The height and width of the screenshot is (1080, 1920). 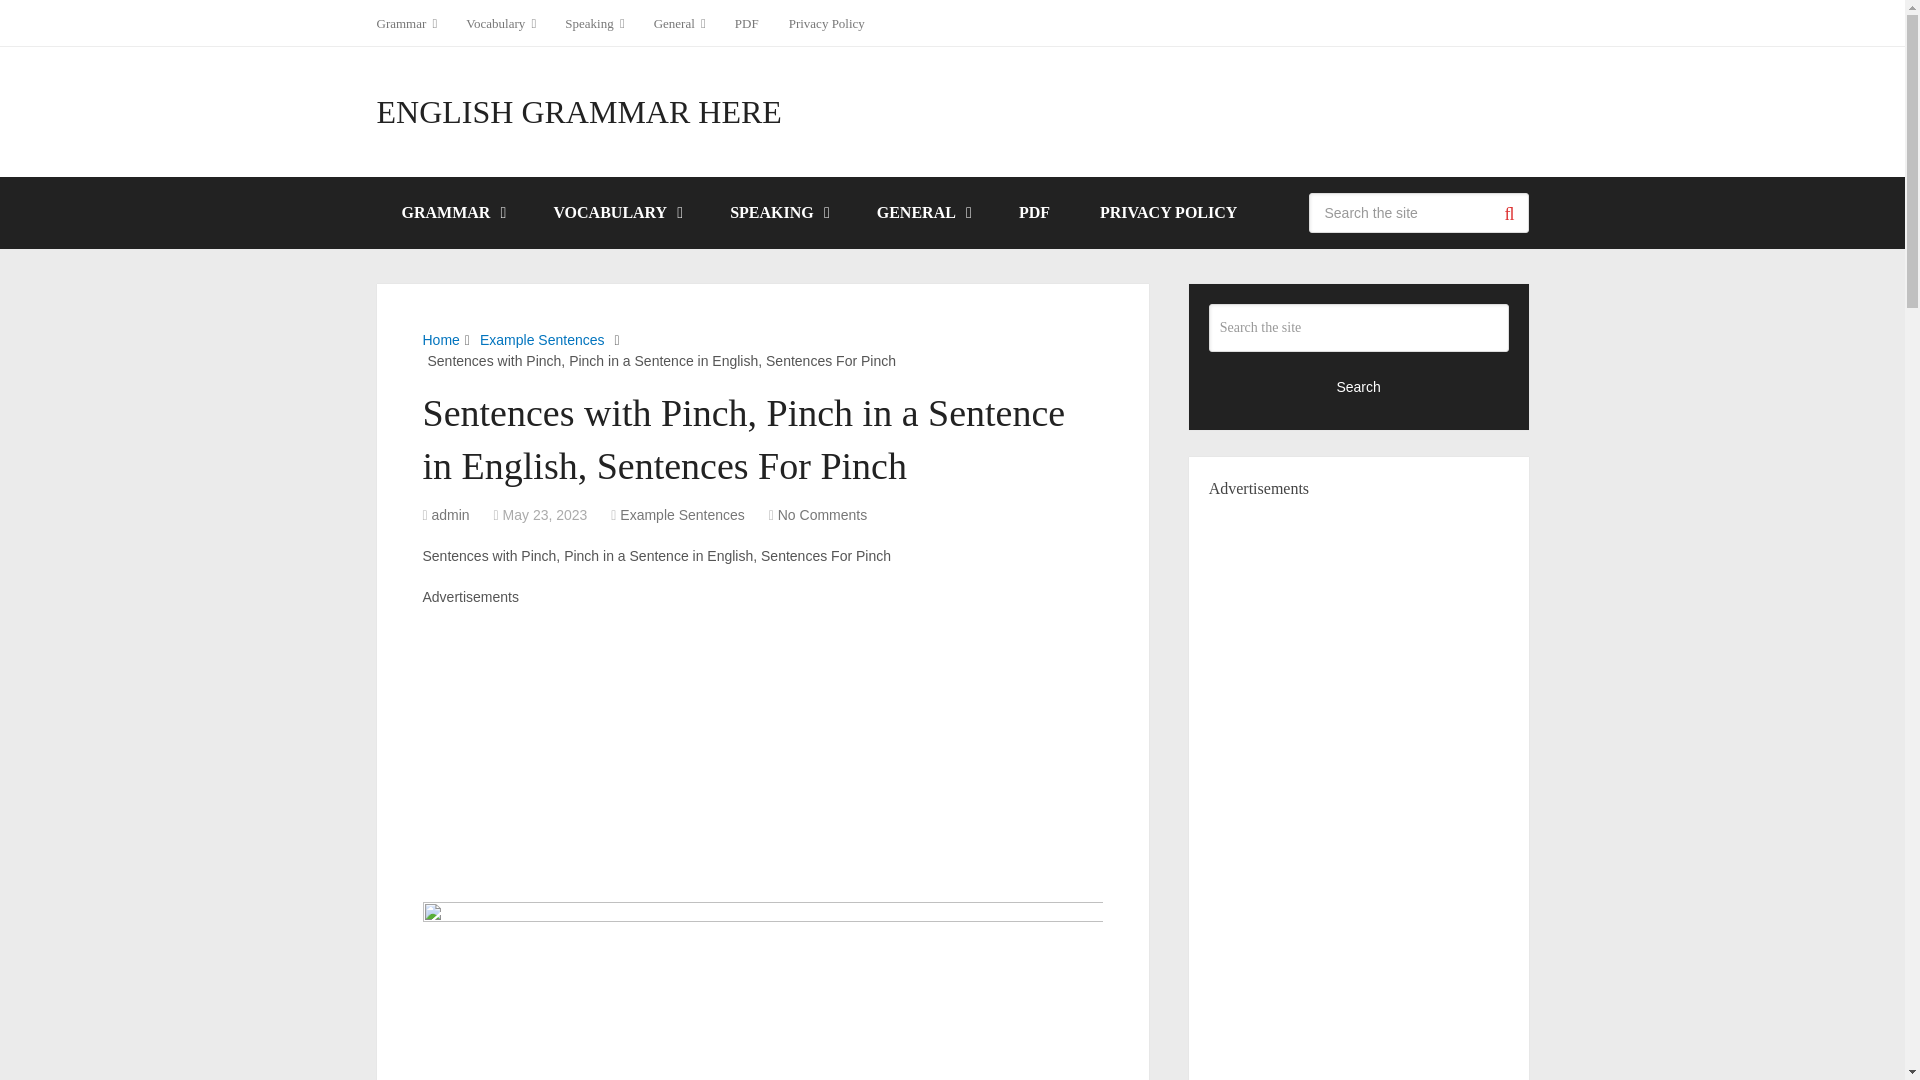 What do you see at coordinates (500, 23) in the screenshot?
I see `Vocabulary` at bounding box center [500, 23].